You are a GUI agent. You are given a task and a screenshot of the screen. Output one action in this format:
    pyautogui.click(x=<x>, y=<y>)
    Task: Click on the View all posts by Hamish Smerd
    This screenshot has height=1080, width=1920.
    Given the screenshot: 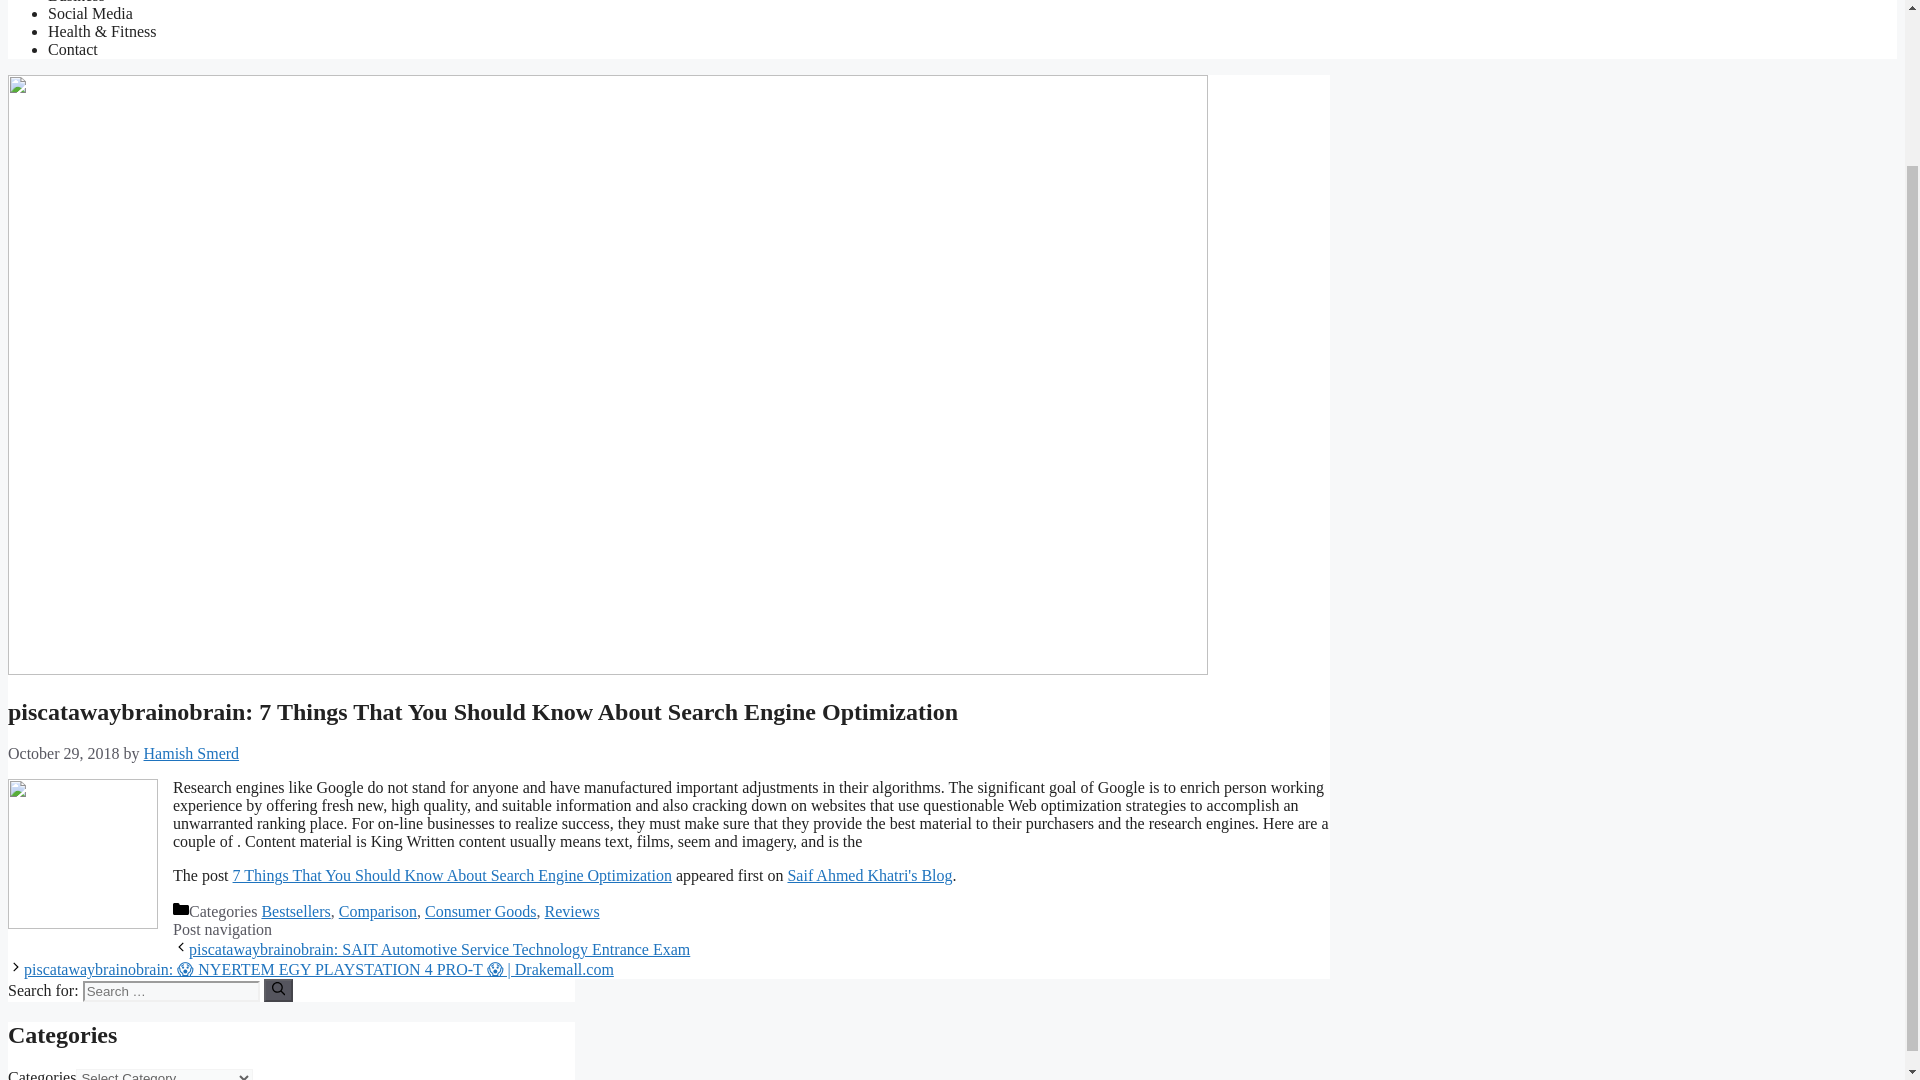 What is the action you would take?
    pyautogui.click(x=192, y=754)
    